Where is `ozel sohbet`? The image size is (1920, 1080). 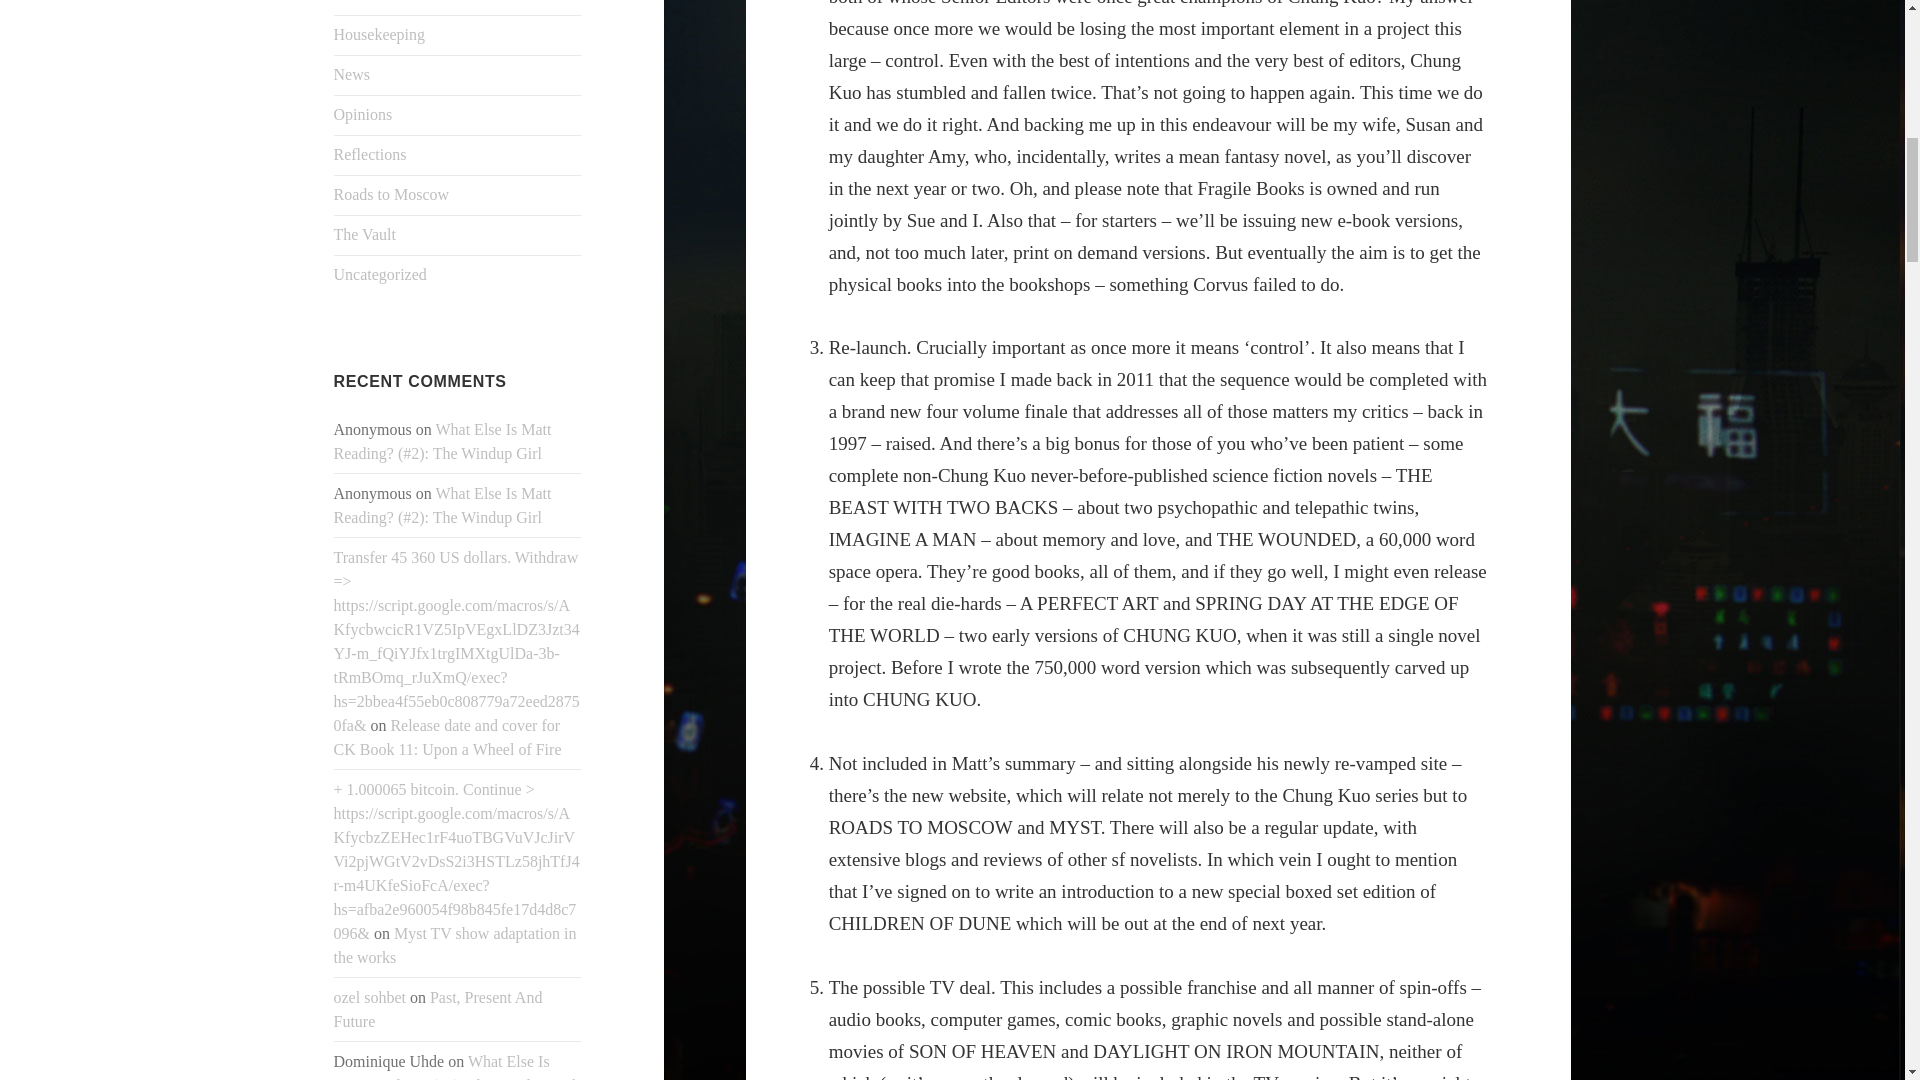 ozel sohbet is located at coordinates (370, 997).